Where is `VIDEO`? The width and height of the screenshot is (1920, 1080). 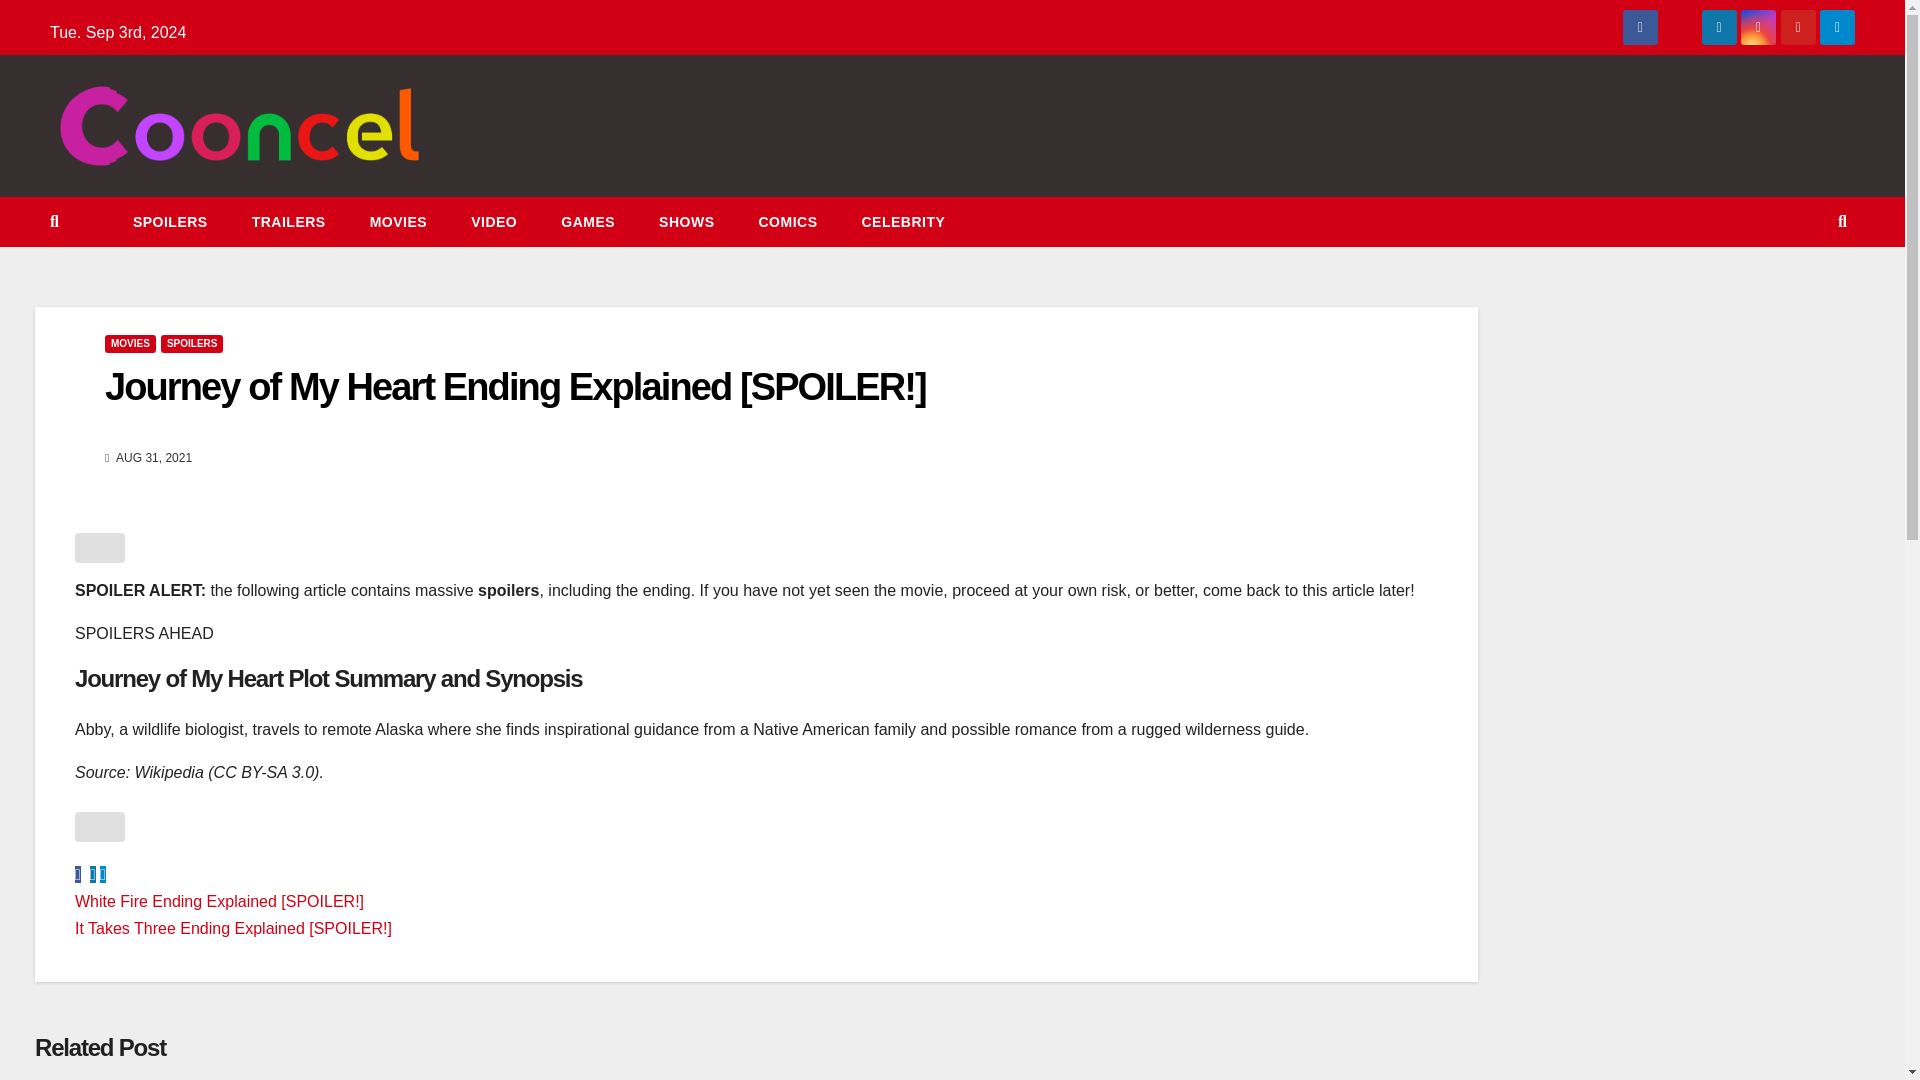
VIDEO is located at coordinates (494, 222).